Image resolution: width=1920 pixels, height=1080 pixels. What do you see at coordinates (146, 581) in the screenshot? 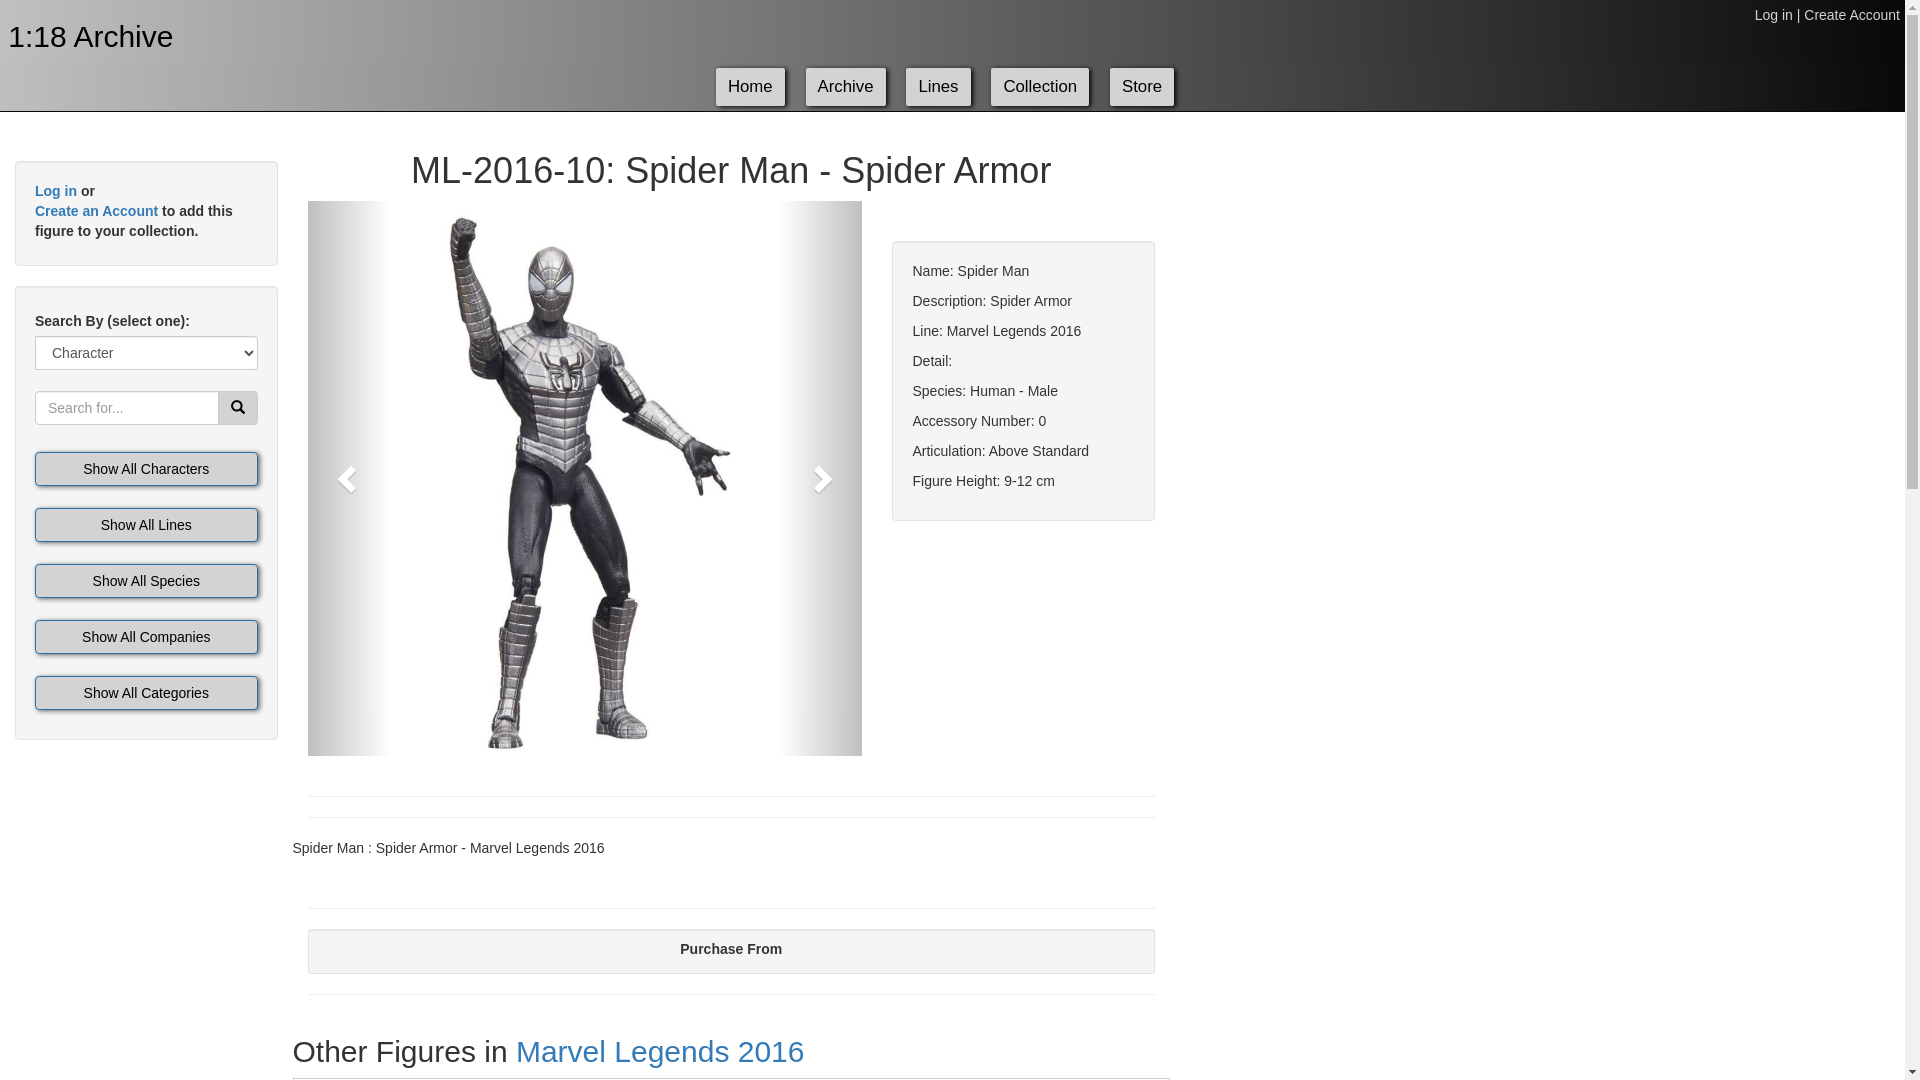
I see `Show All Species` at bounding box center [146, 581].